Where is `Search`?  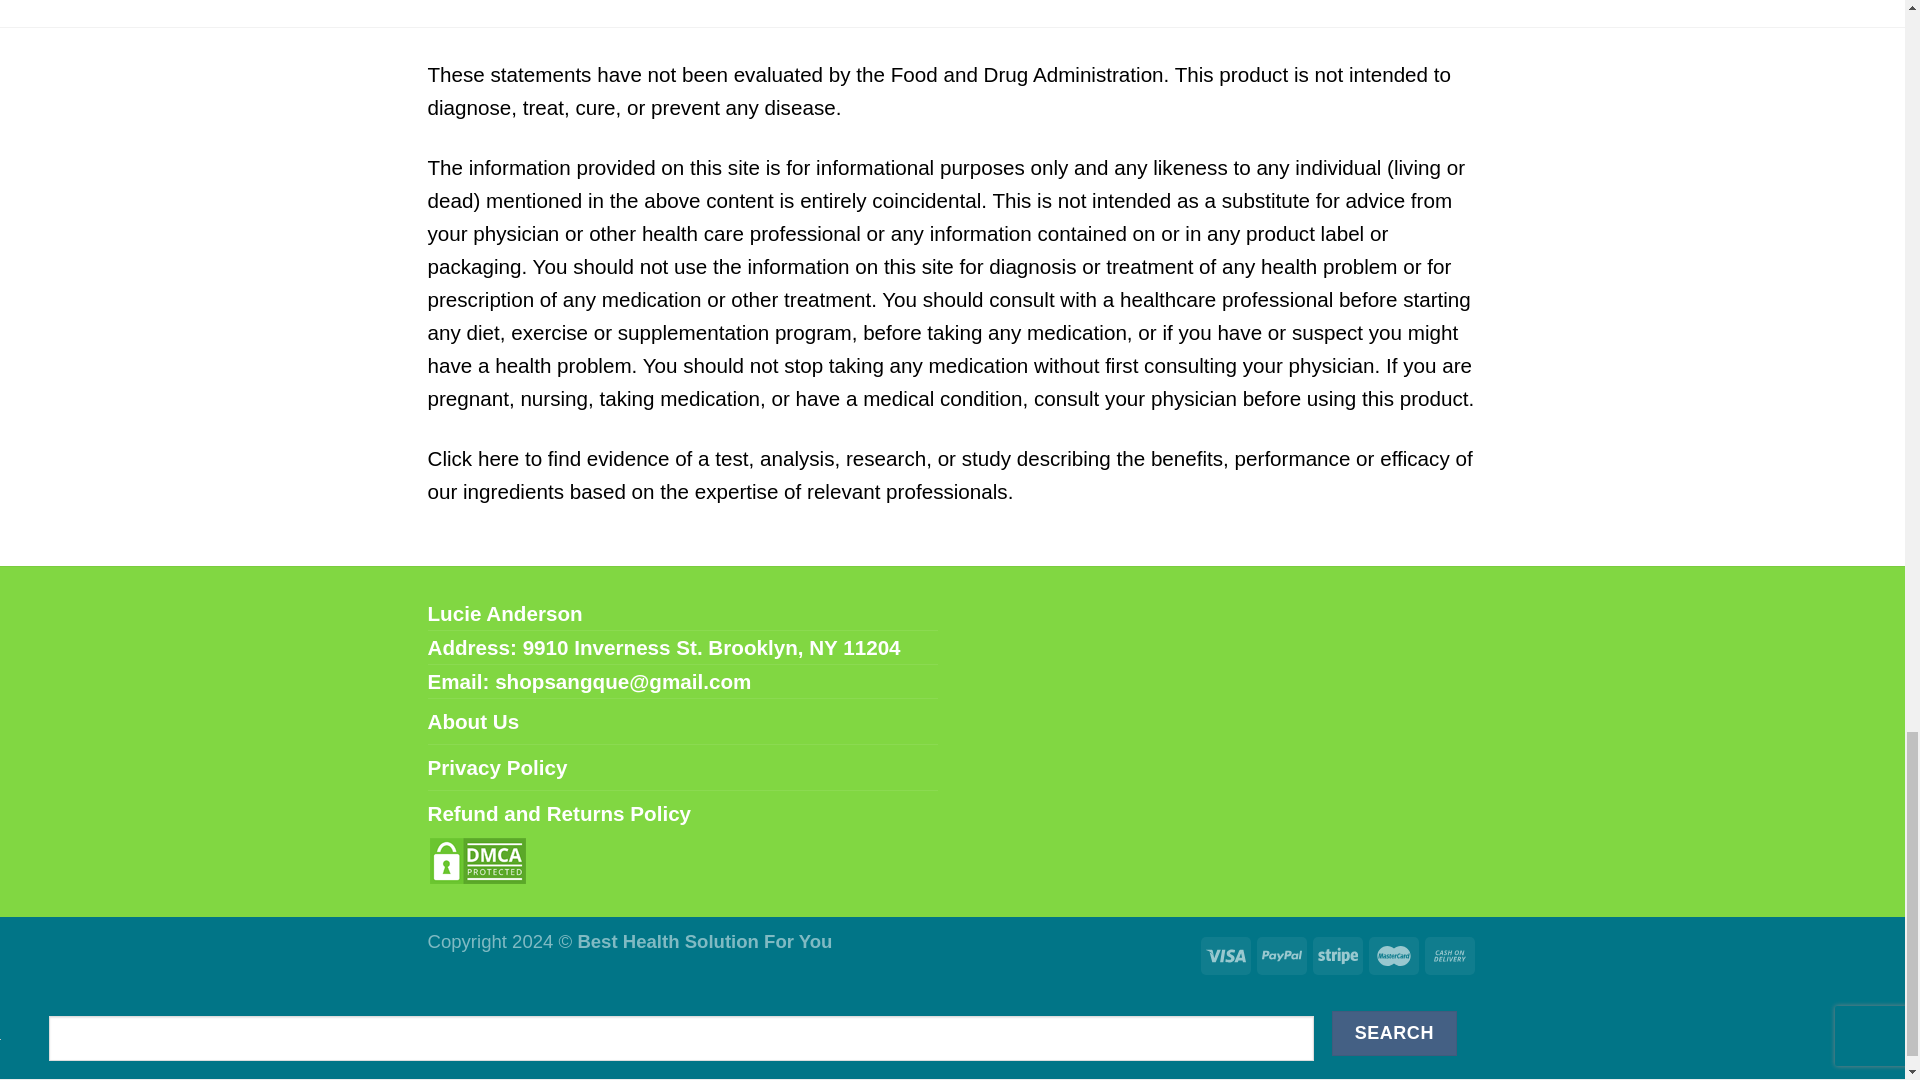
Search is located at coordinates (1394, 1033).